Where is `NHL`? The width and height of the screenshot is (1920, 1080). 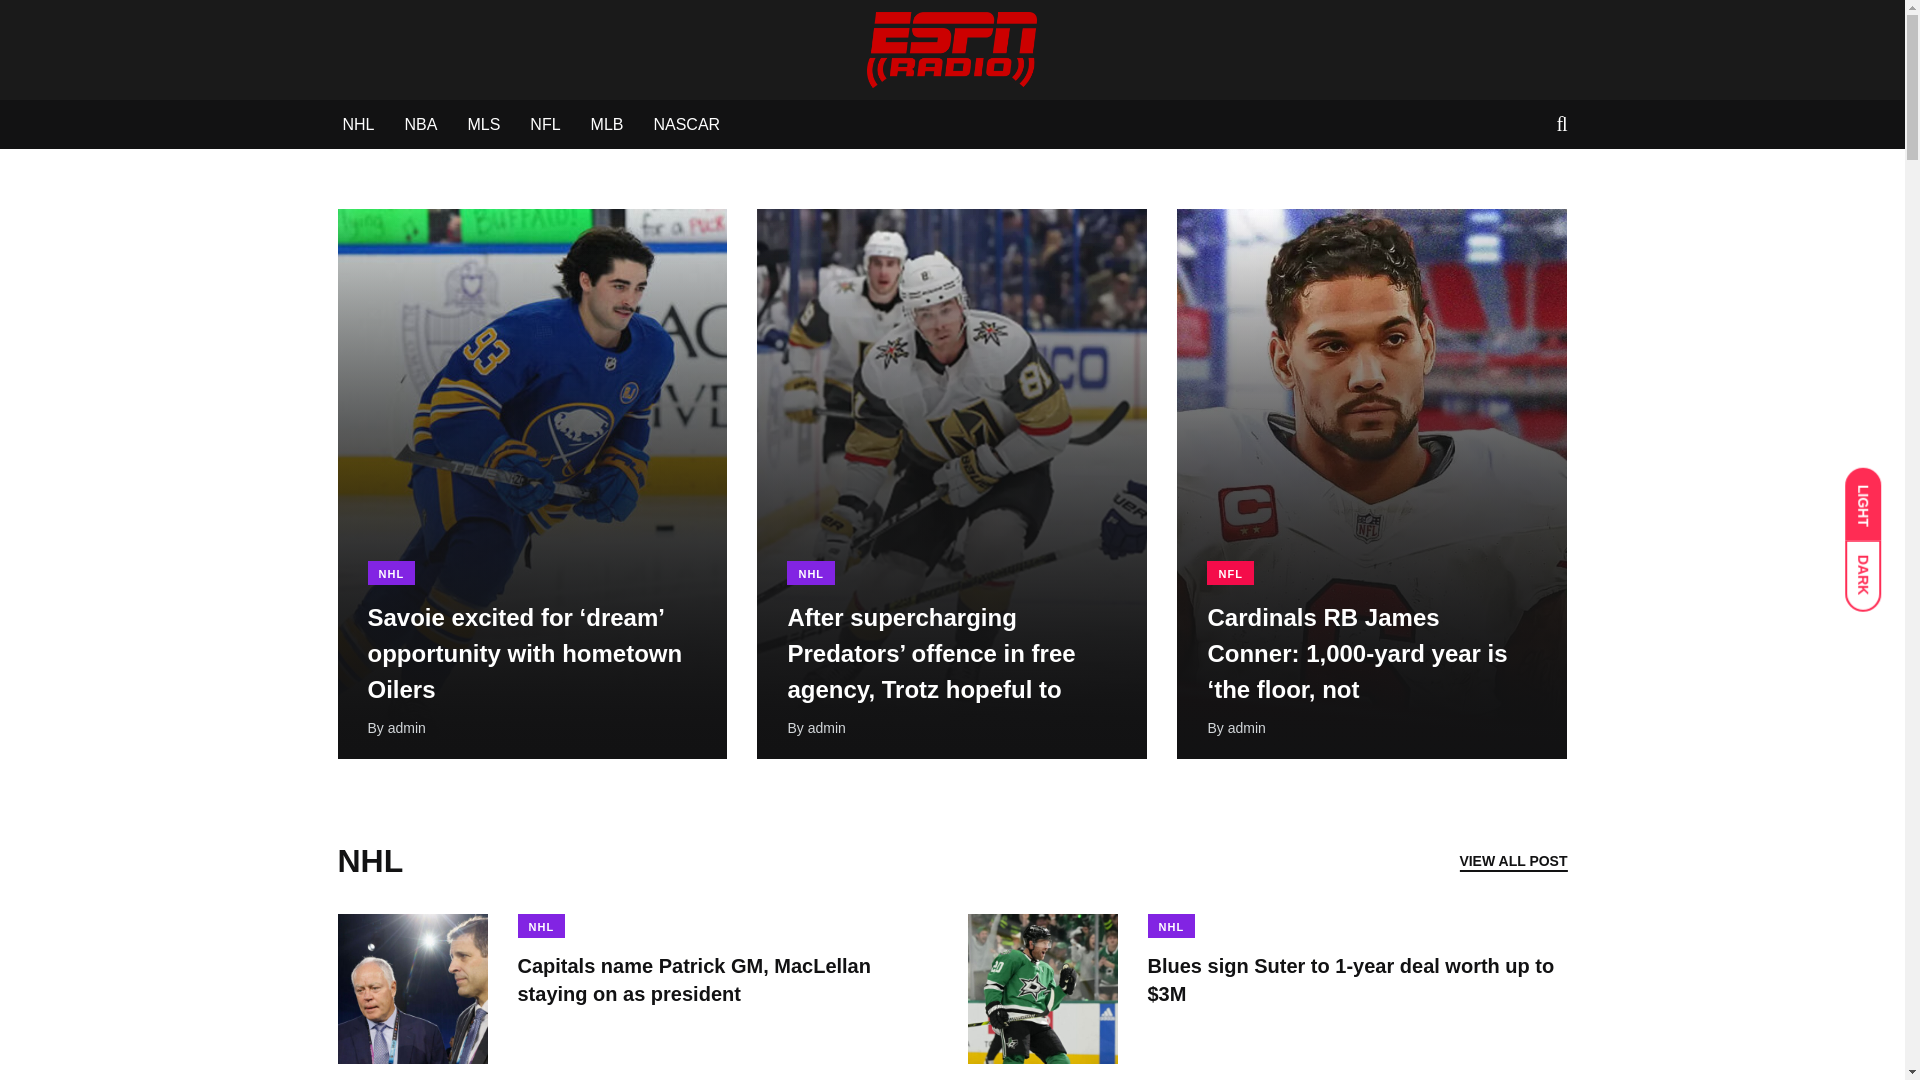
NHL is located at coordinates (392, 572).